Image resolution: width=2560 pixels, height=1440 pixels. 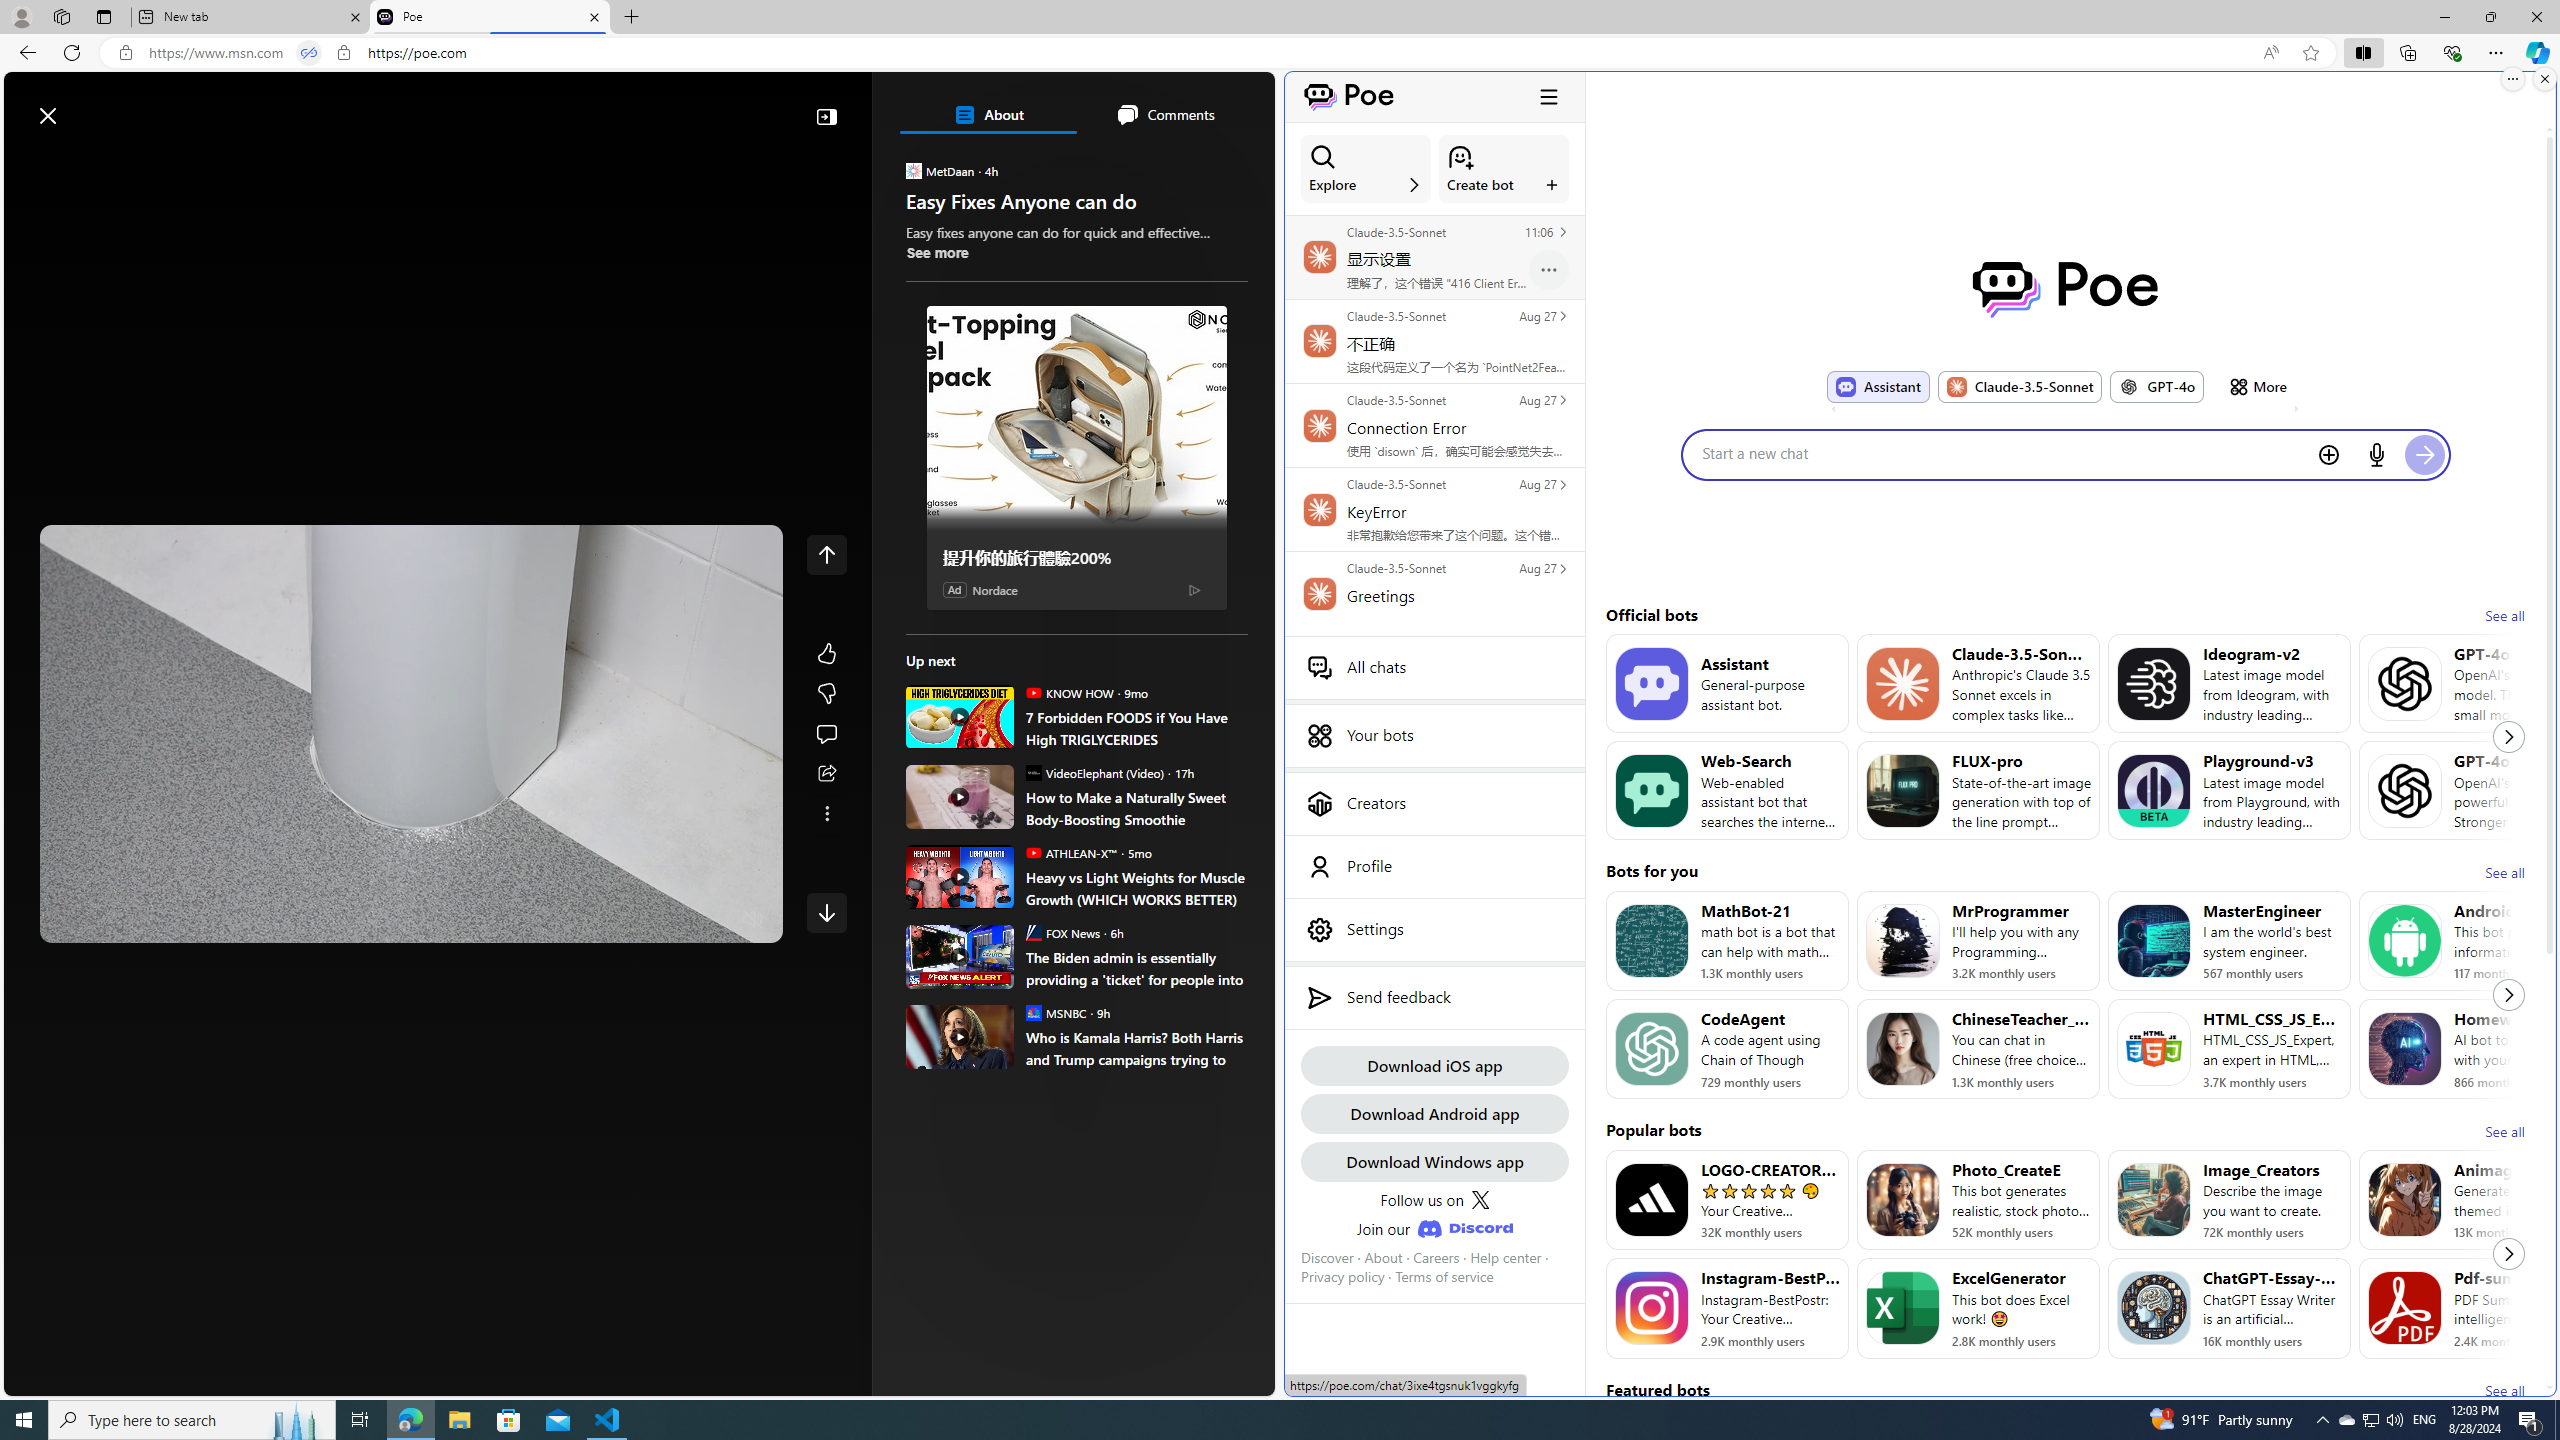 What do you see at coordinates (2405, 1048) in the screenshot?
I see `Bot image for Homeworkbot679` at bounding box center [2405, 1048].